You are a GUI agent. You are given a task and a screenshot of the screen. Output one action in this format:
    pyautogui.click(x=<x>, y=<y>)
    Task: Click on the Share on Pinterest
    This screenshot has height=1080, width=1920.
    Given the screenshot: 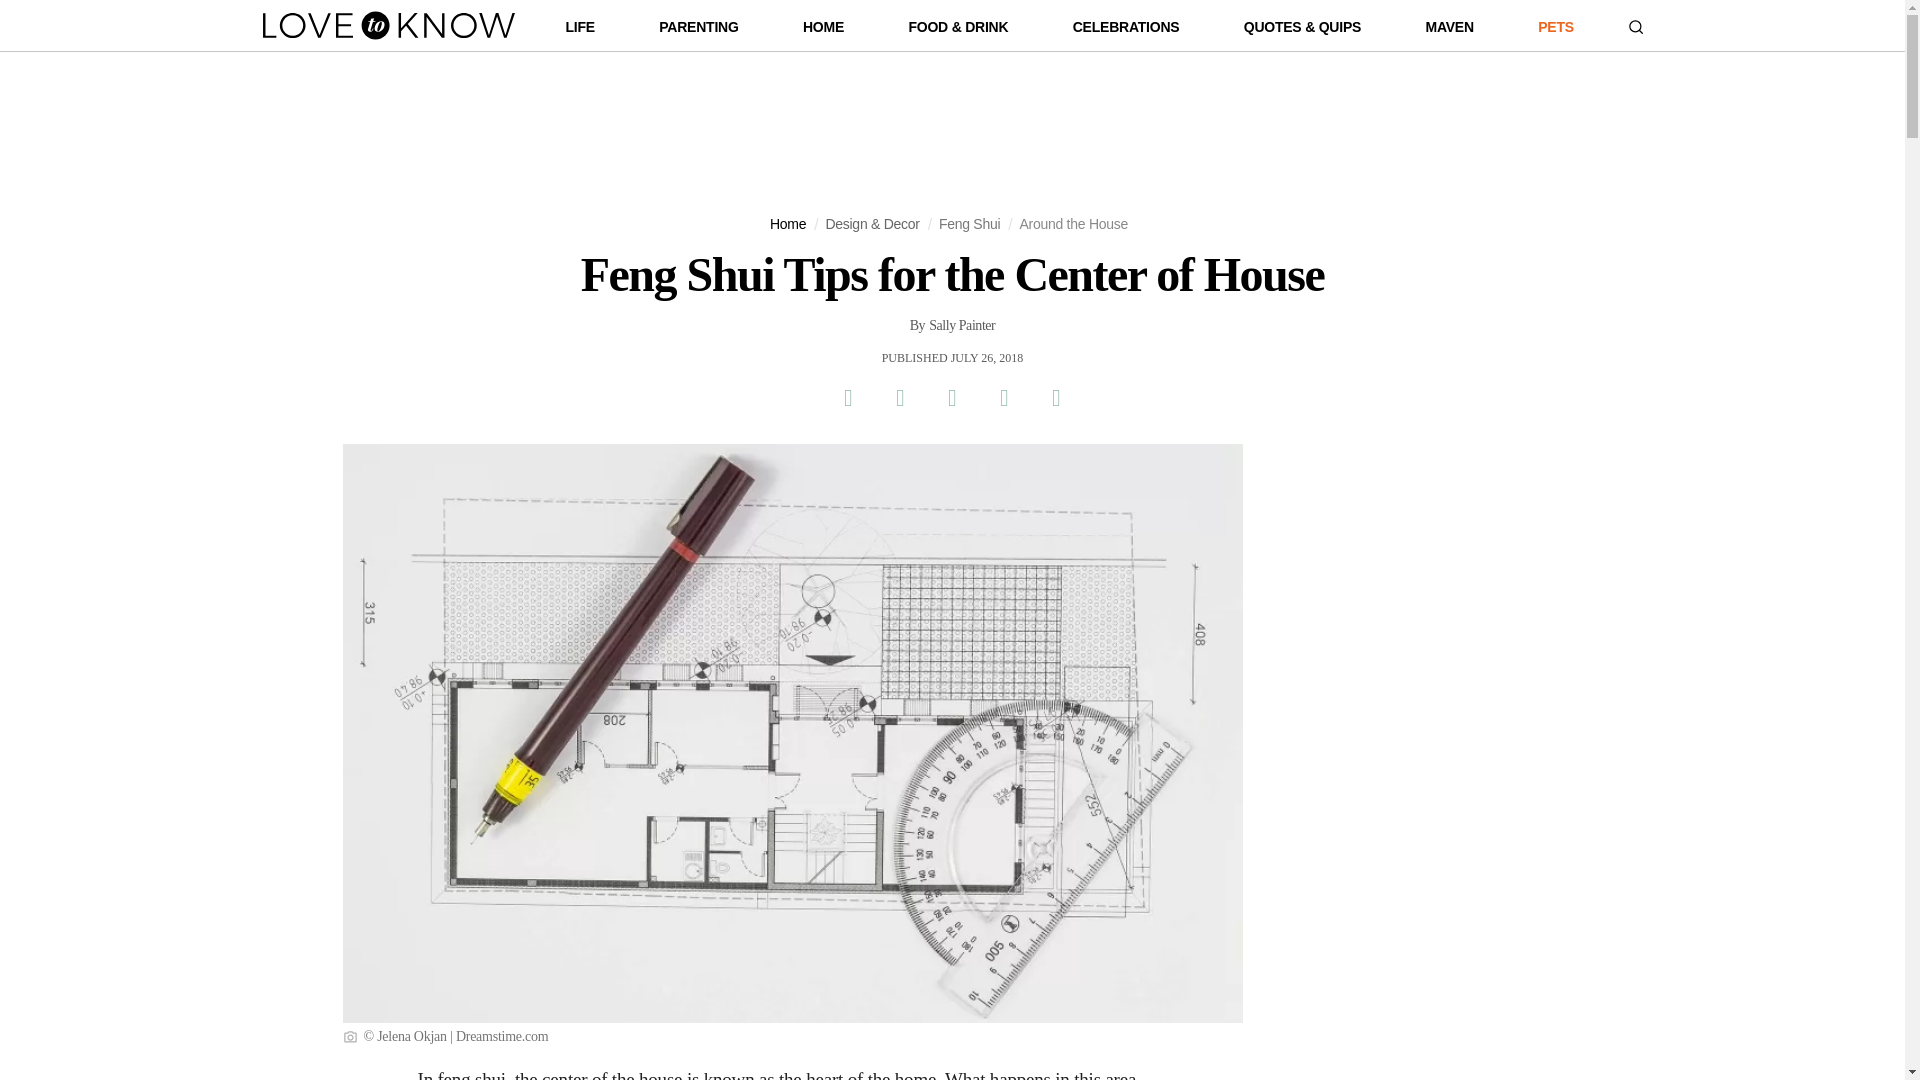 What is the action you would take?
    pyautogui.click(x=951, y=398)
    